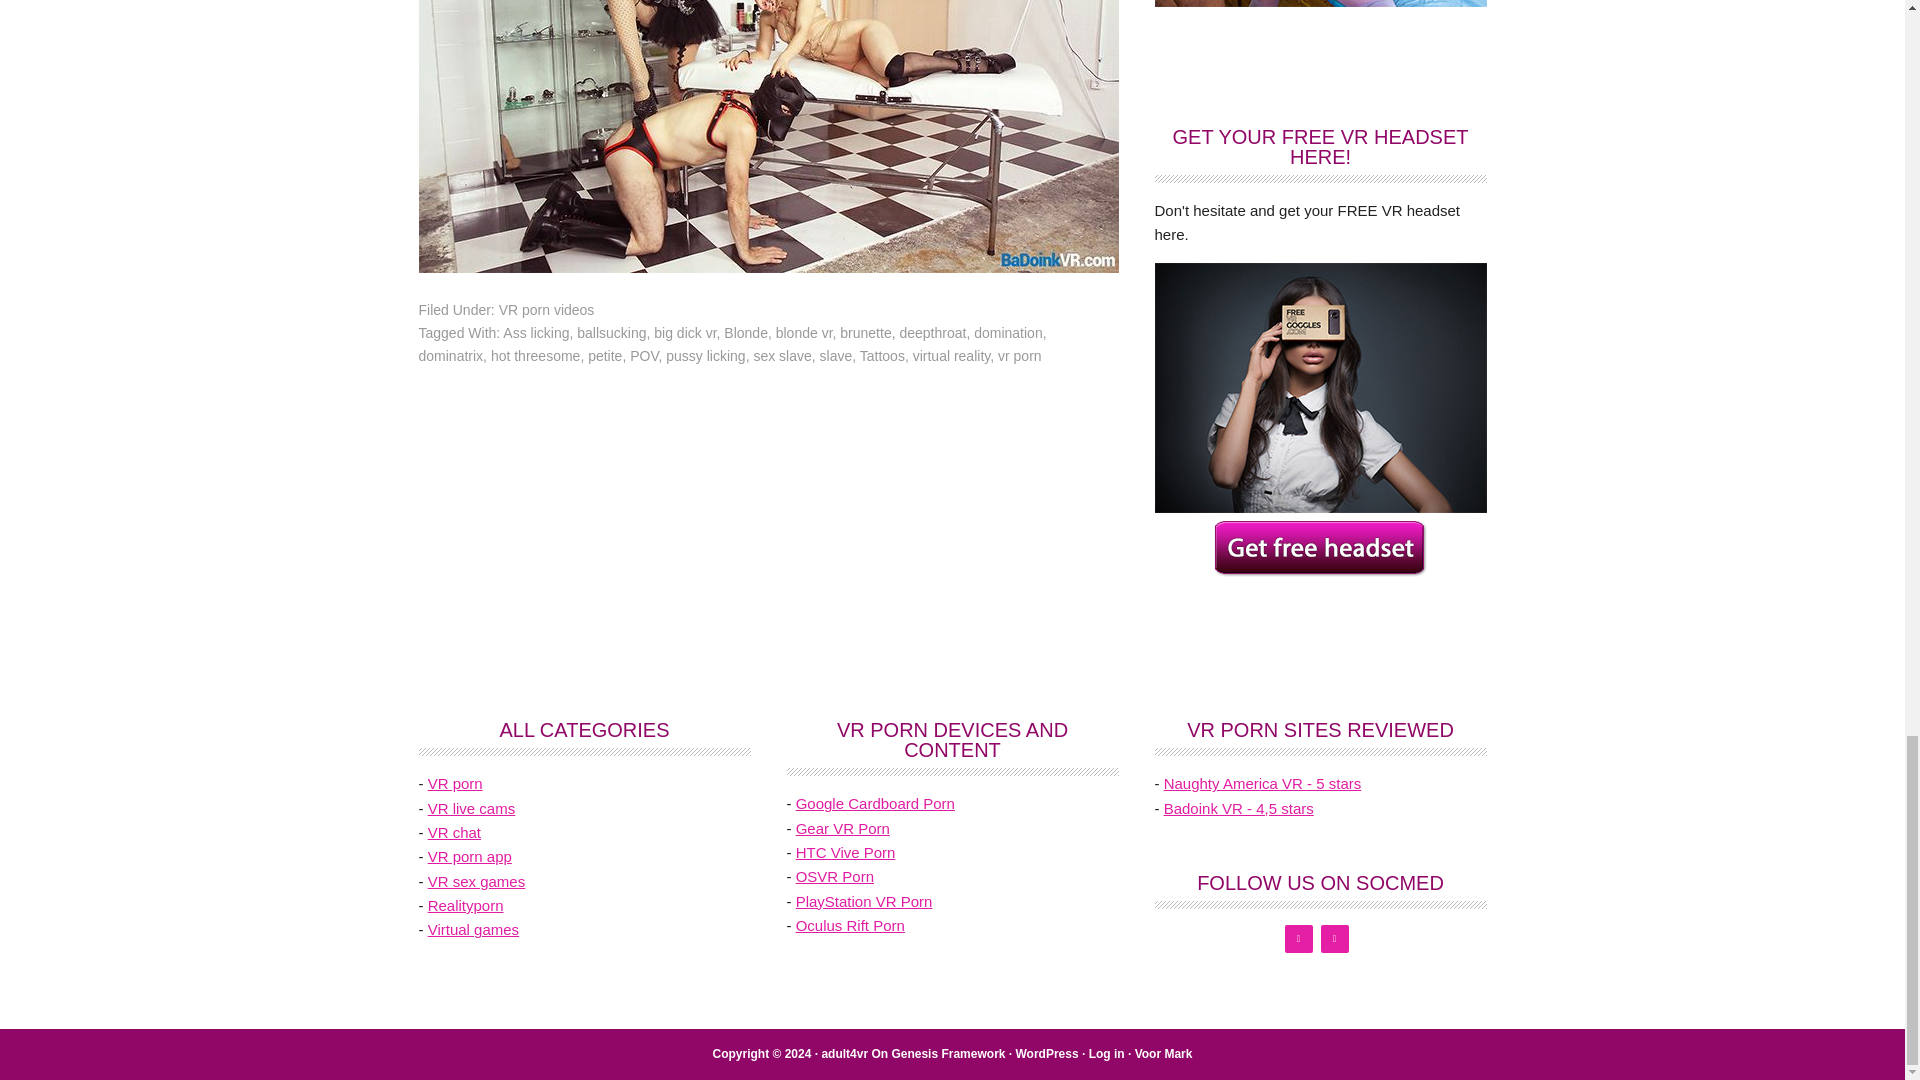 This screenshot has width=1920, height=1080. What do you see at coordinates (536, 333) in the screenshot?
I see `Ass licking` at bounding box center [536, 333].